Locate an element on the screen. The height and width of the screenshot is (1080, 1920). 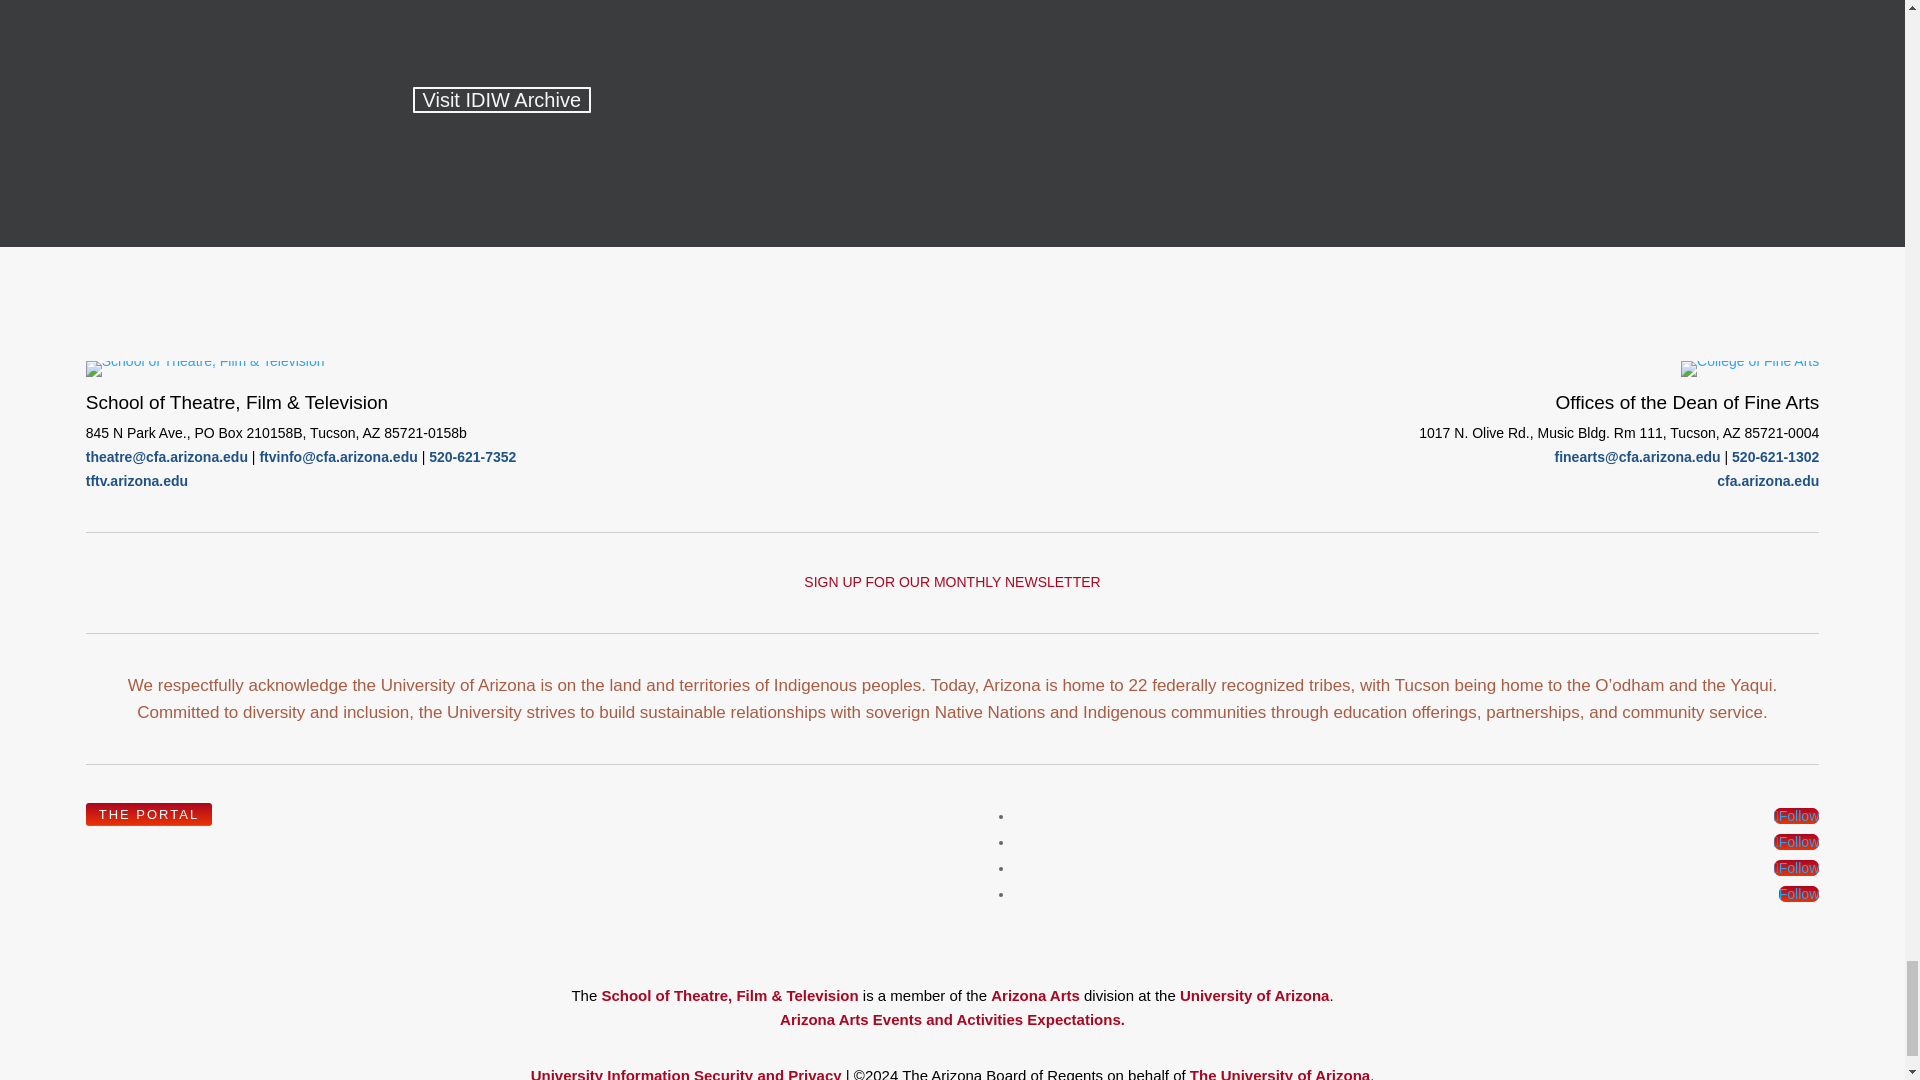
cfa.arizona.edu is located at coordinates (1767, 481).